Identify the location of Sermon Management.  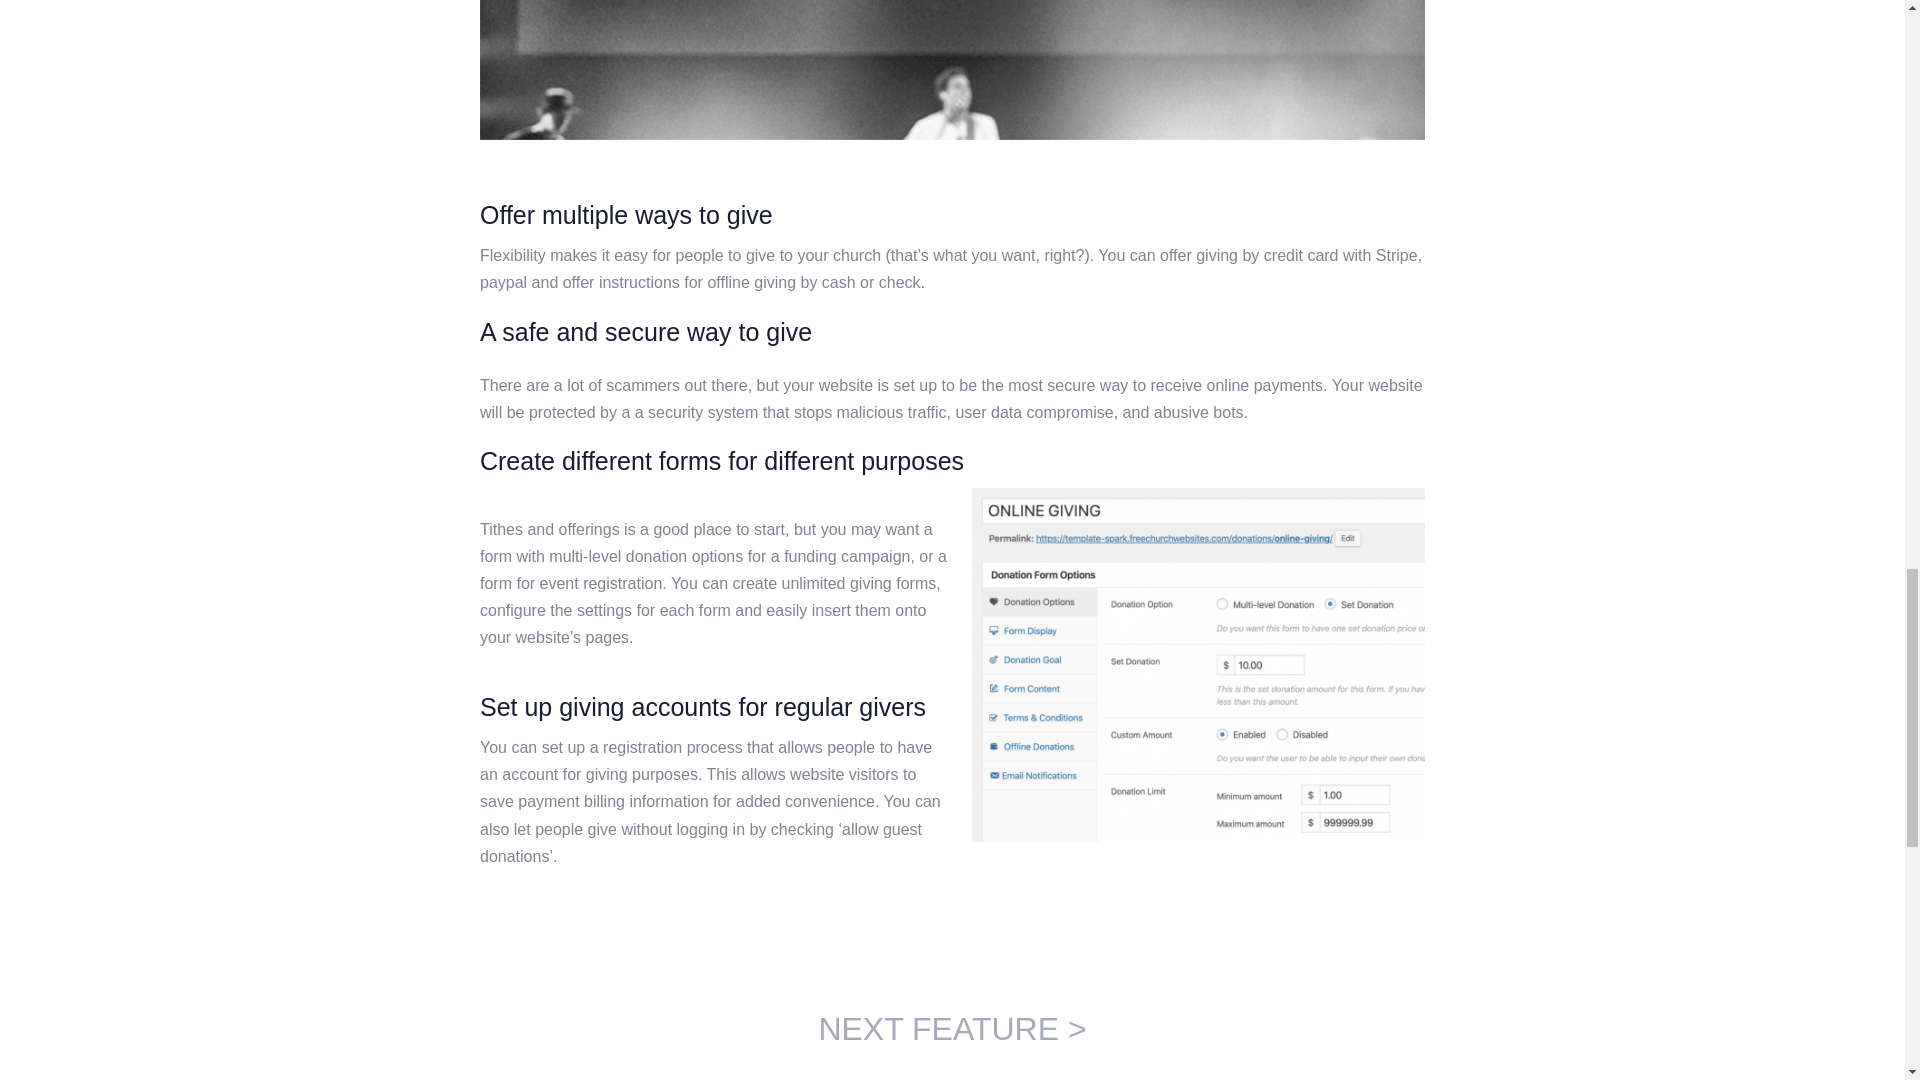
(952, 1028).